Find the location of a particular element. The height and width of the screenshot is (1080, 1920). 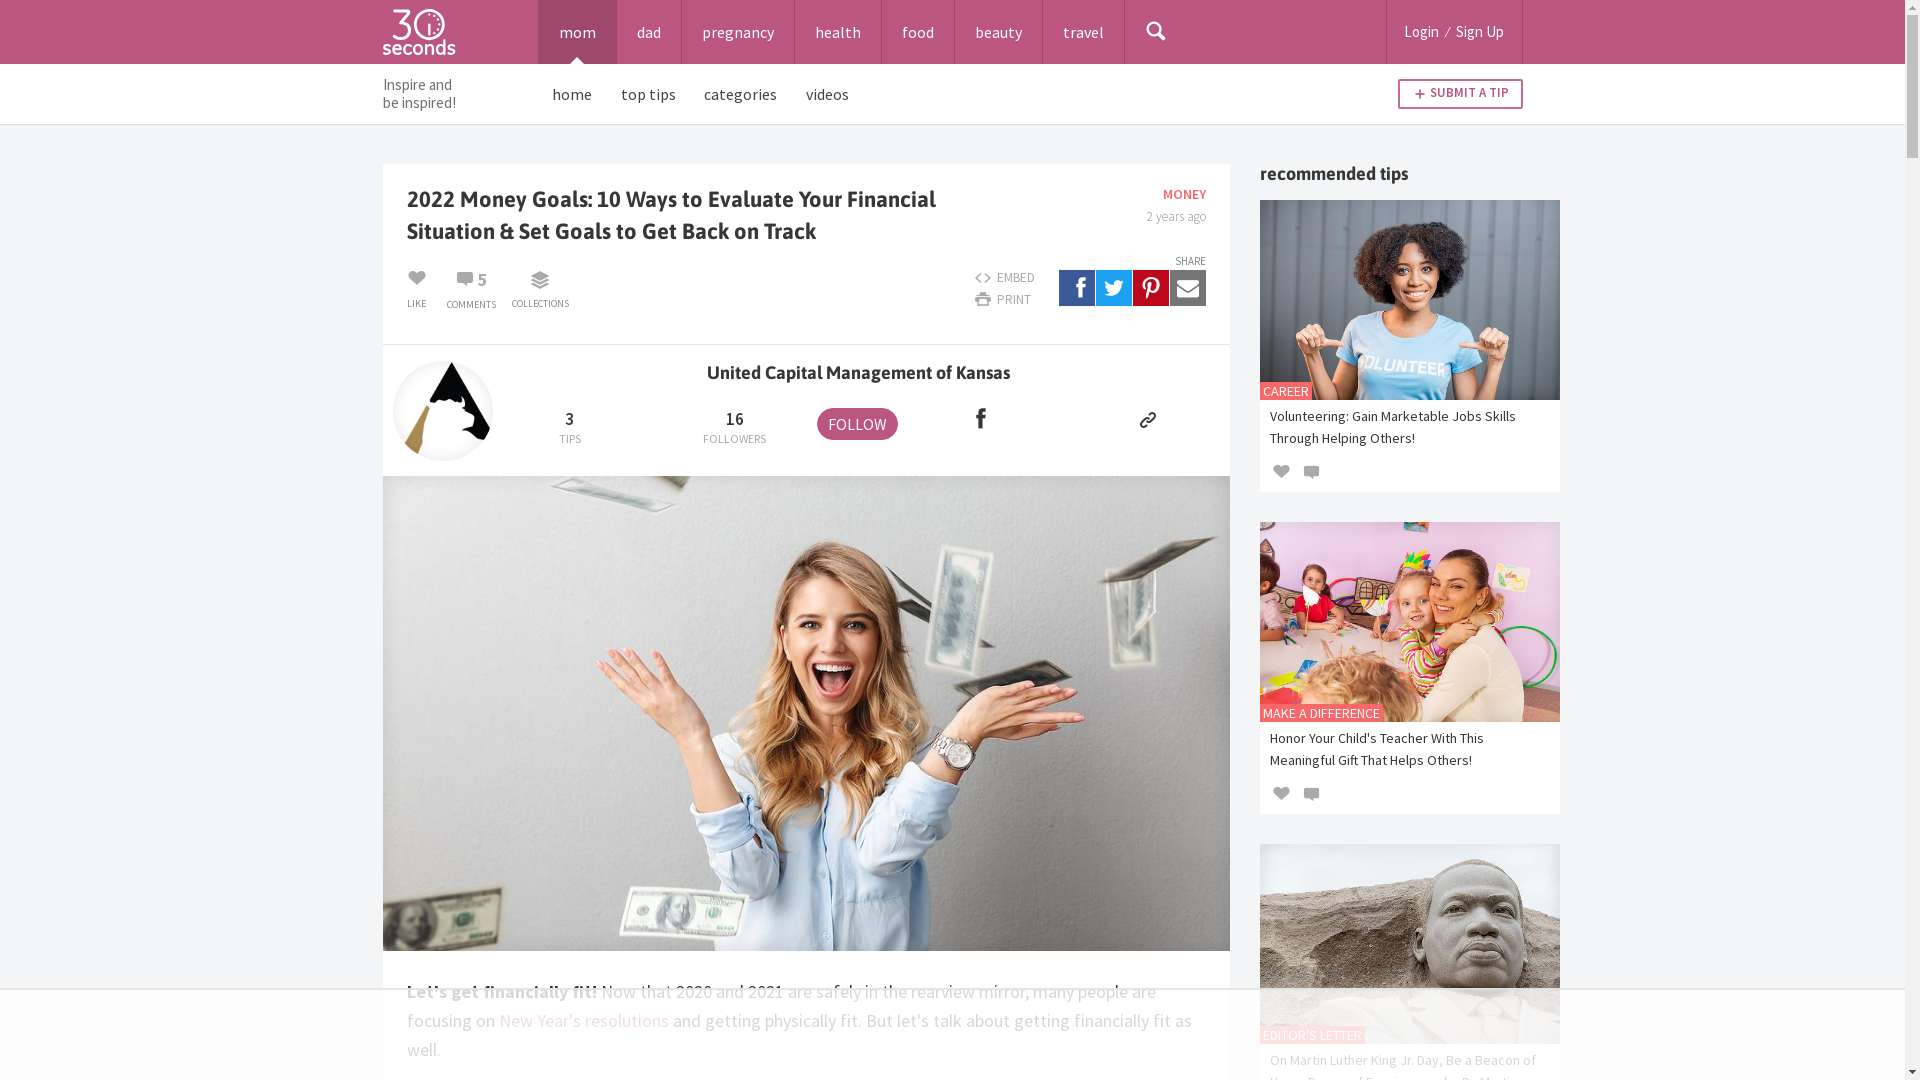

pregnancy is located at coordinates (738, 32).